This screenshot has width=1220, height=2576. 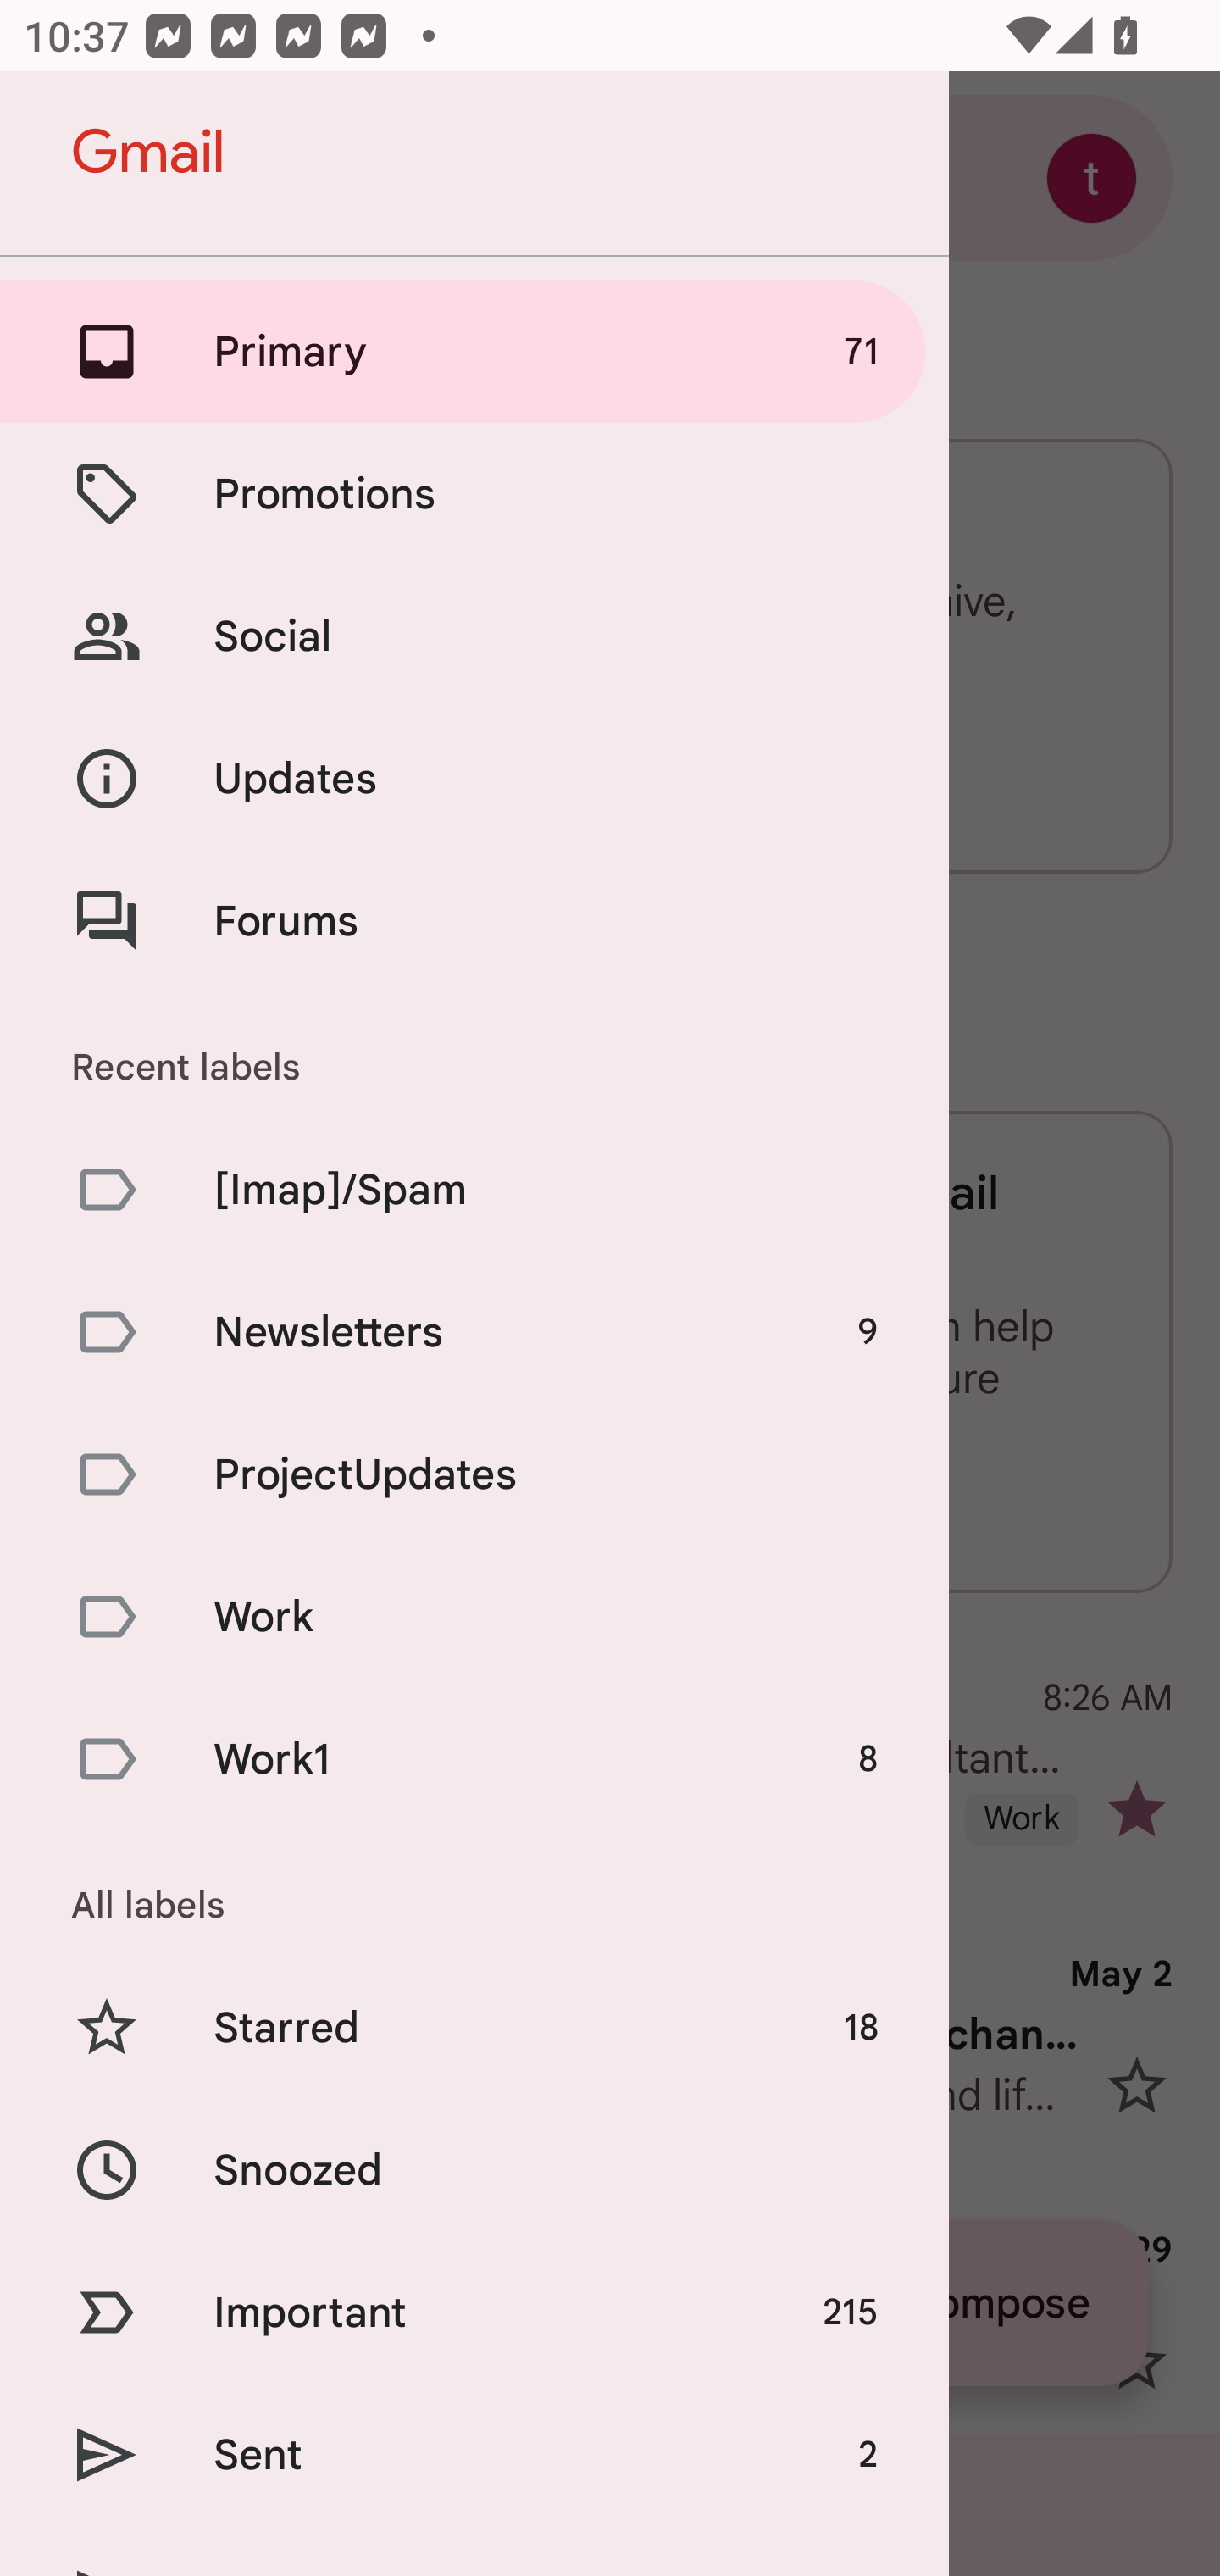 What do you see at coordinates (474, 920) in the screenshot?
I see `Forums` at bounding box center [474, 920].